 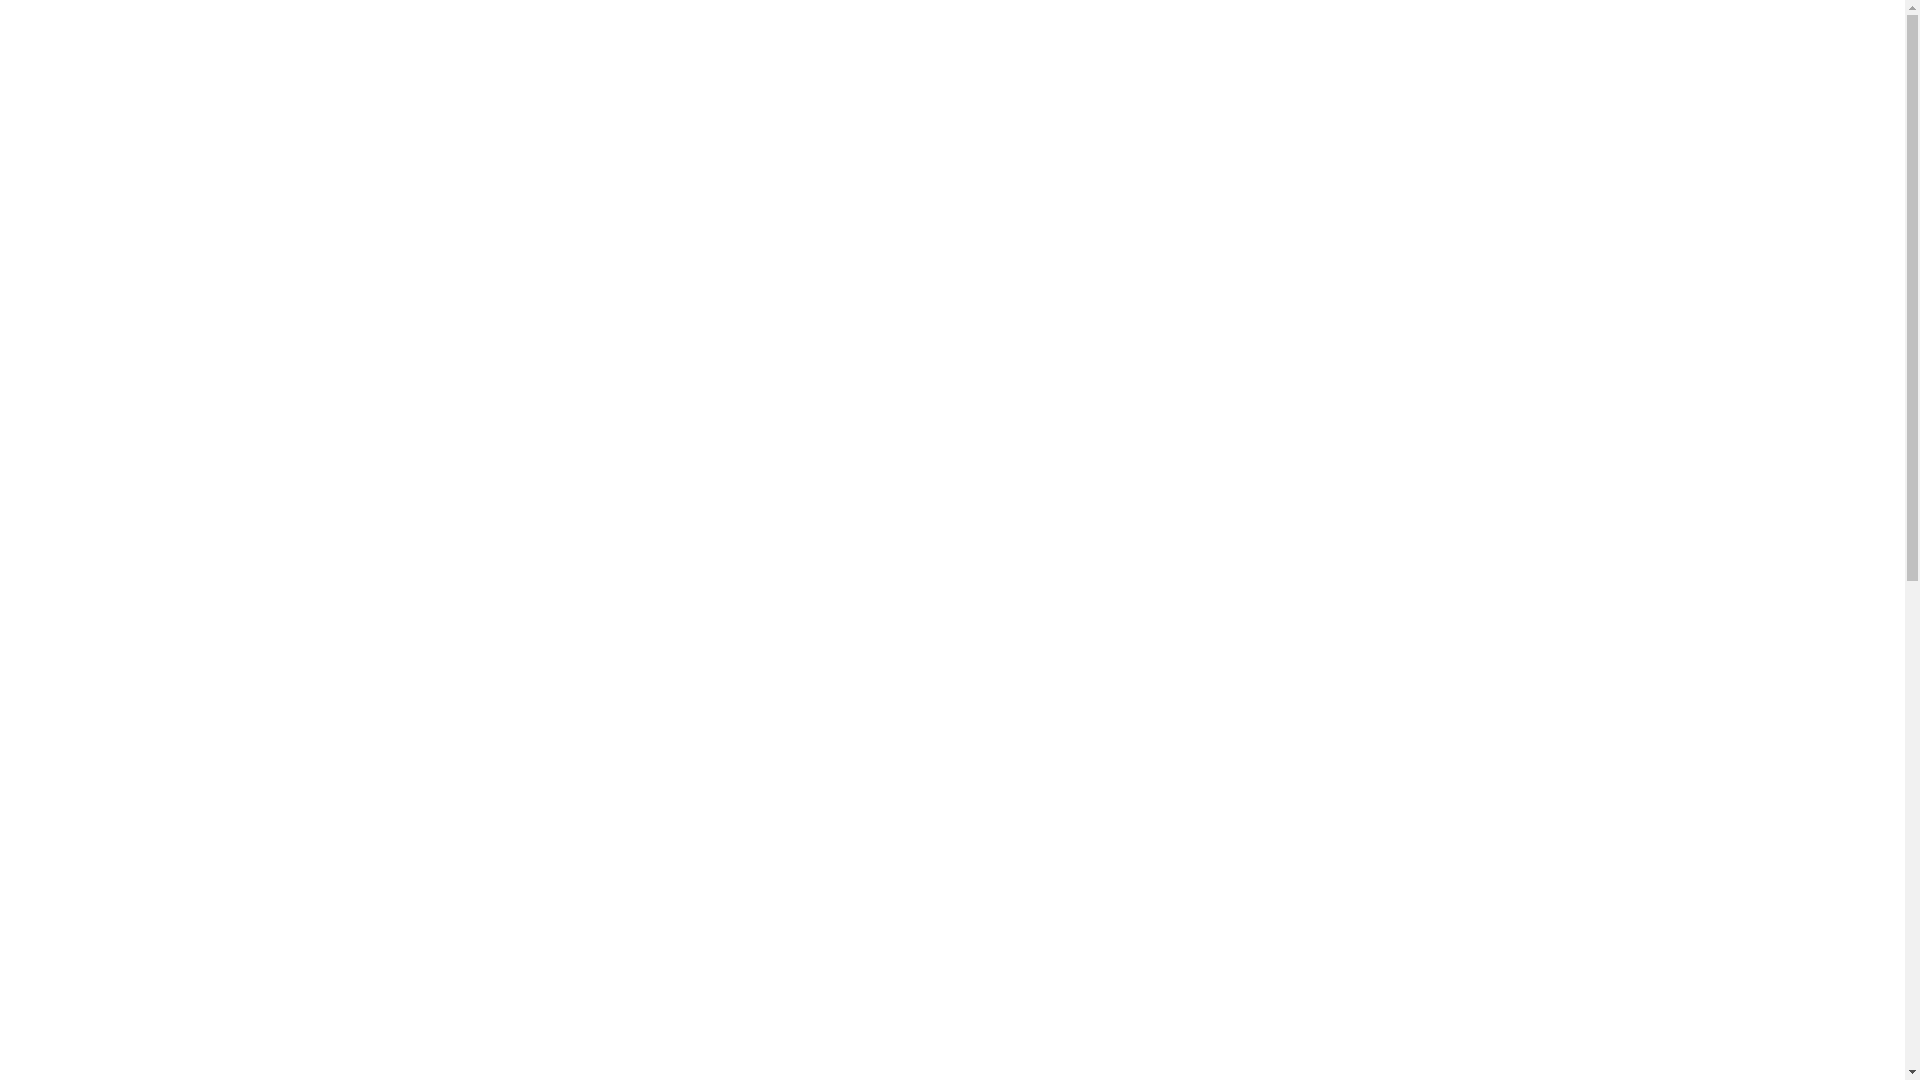 I want to click on Post with Quote, so click(x=1088, y=940).